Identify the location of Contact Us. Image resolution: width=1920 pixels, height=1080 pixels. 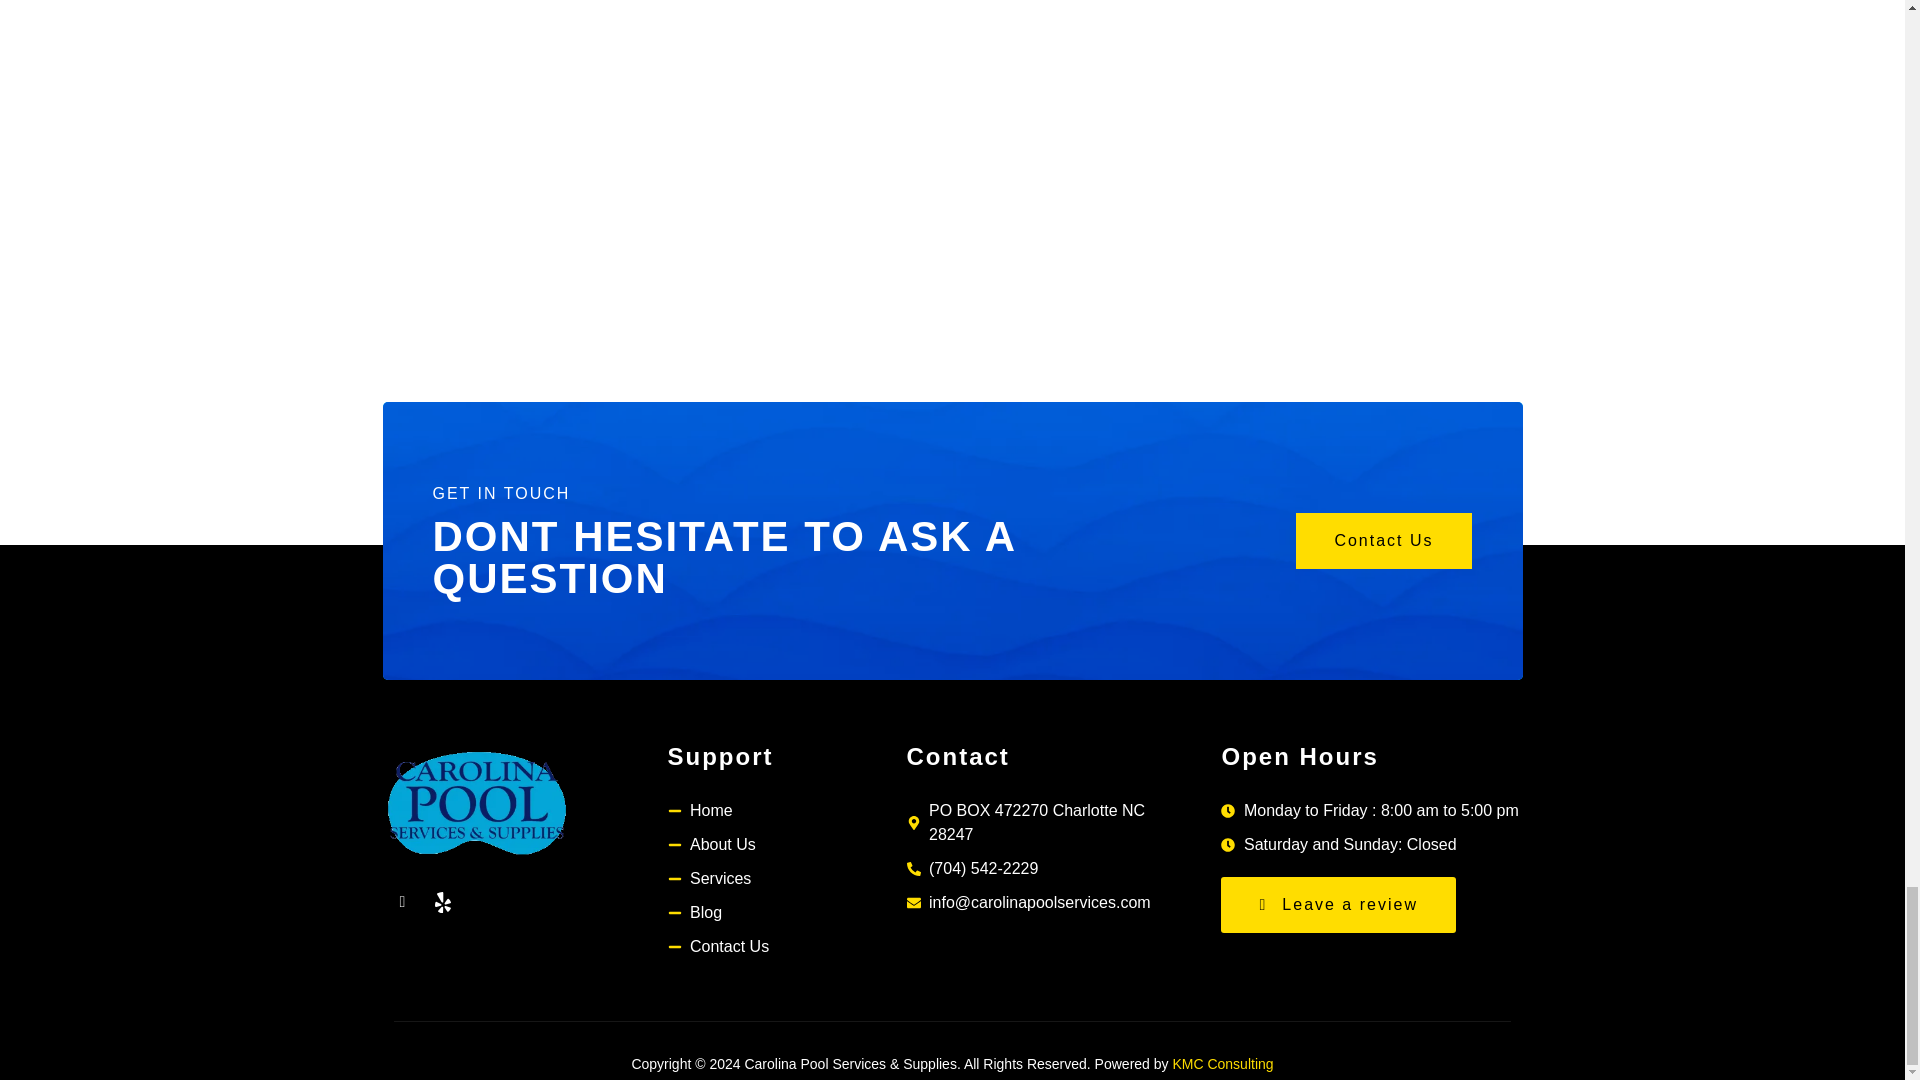
(1383, 541).